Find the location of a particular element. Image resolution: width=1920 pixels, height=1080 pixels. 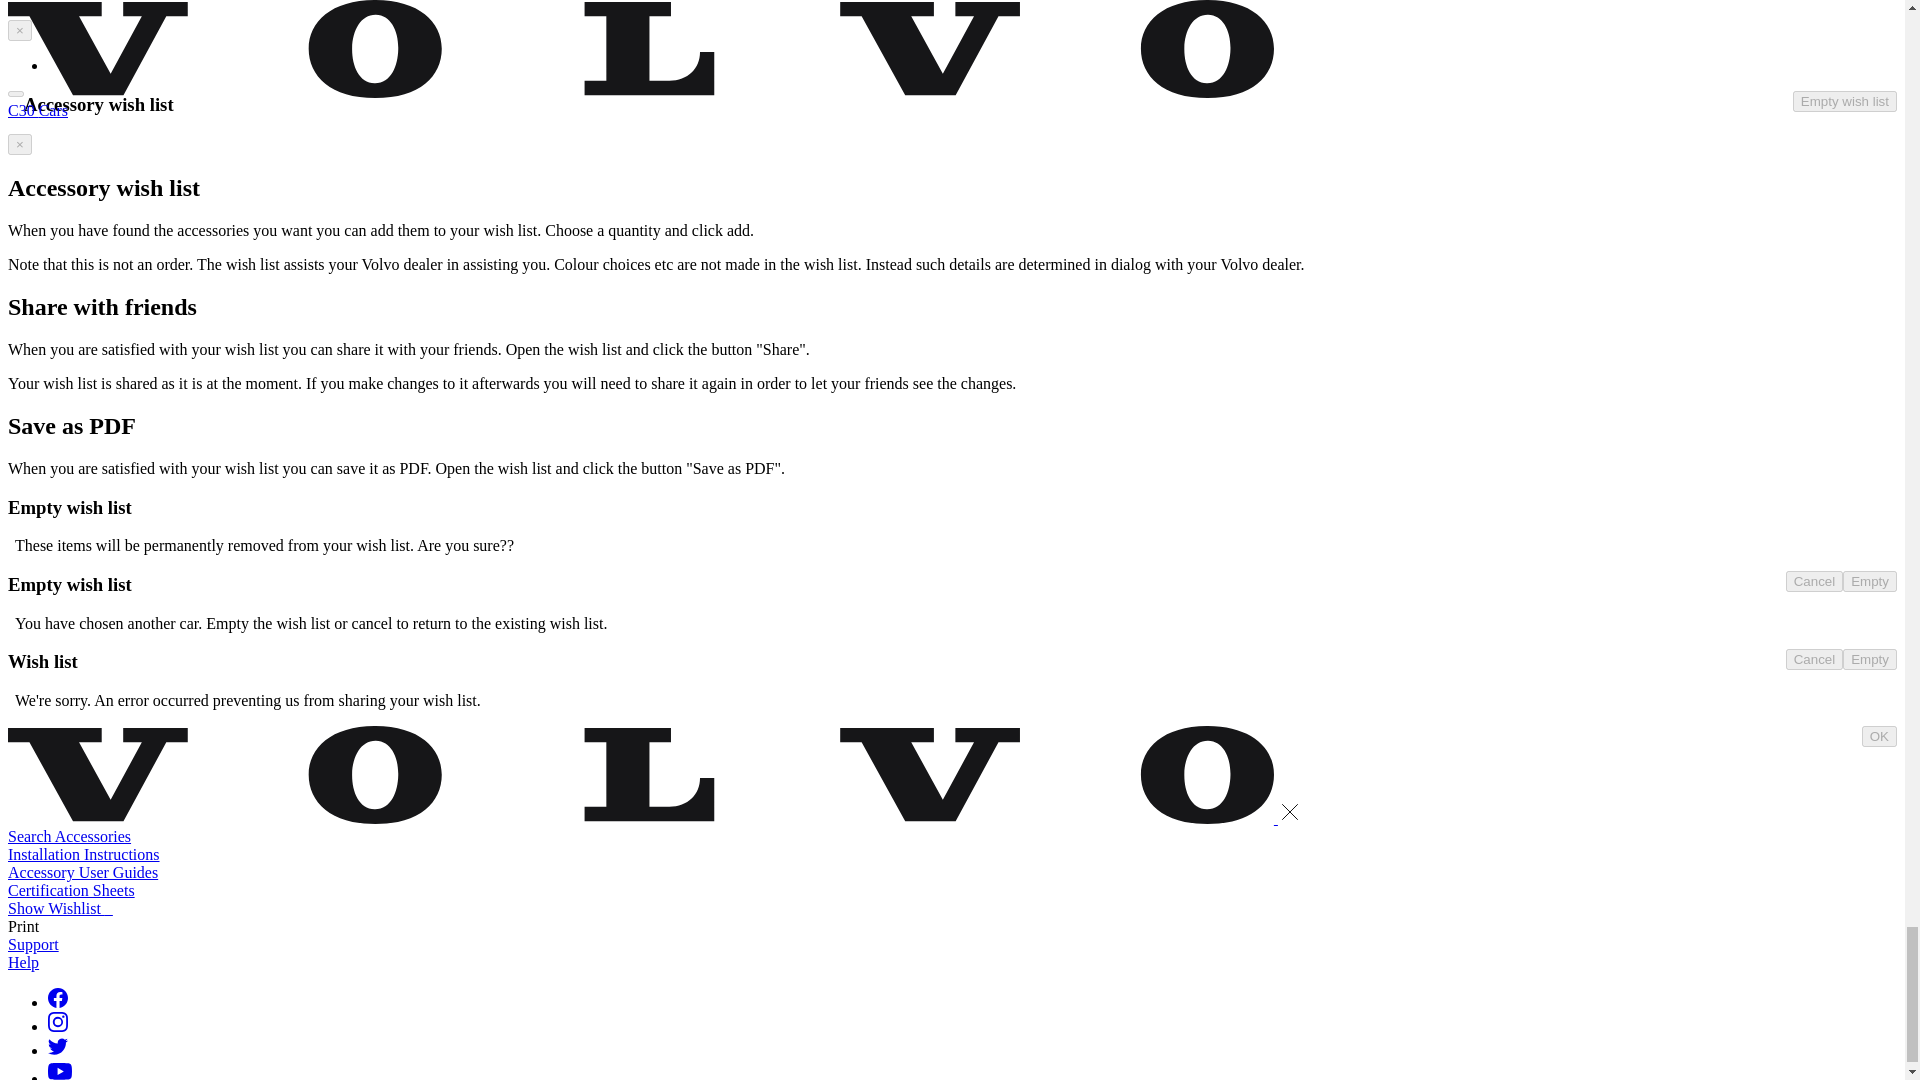

Save as PDF is located at coordinates (15, 94).